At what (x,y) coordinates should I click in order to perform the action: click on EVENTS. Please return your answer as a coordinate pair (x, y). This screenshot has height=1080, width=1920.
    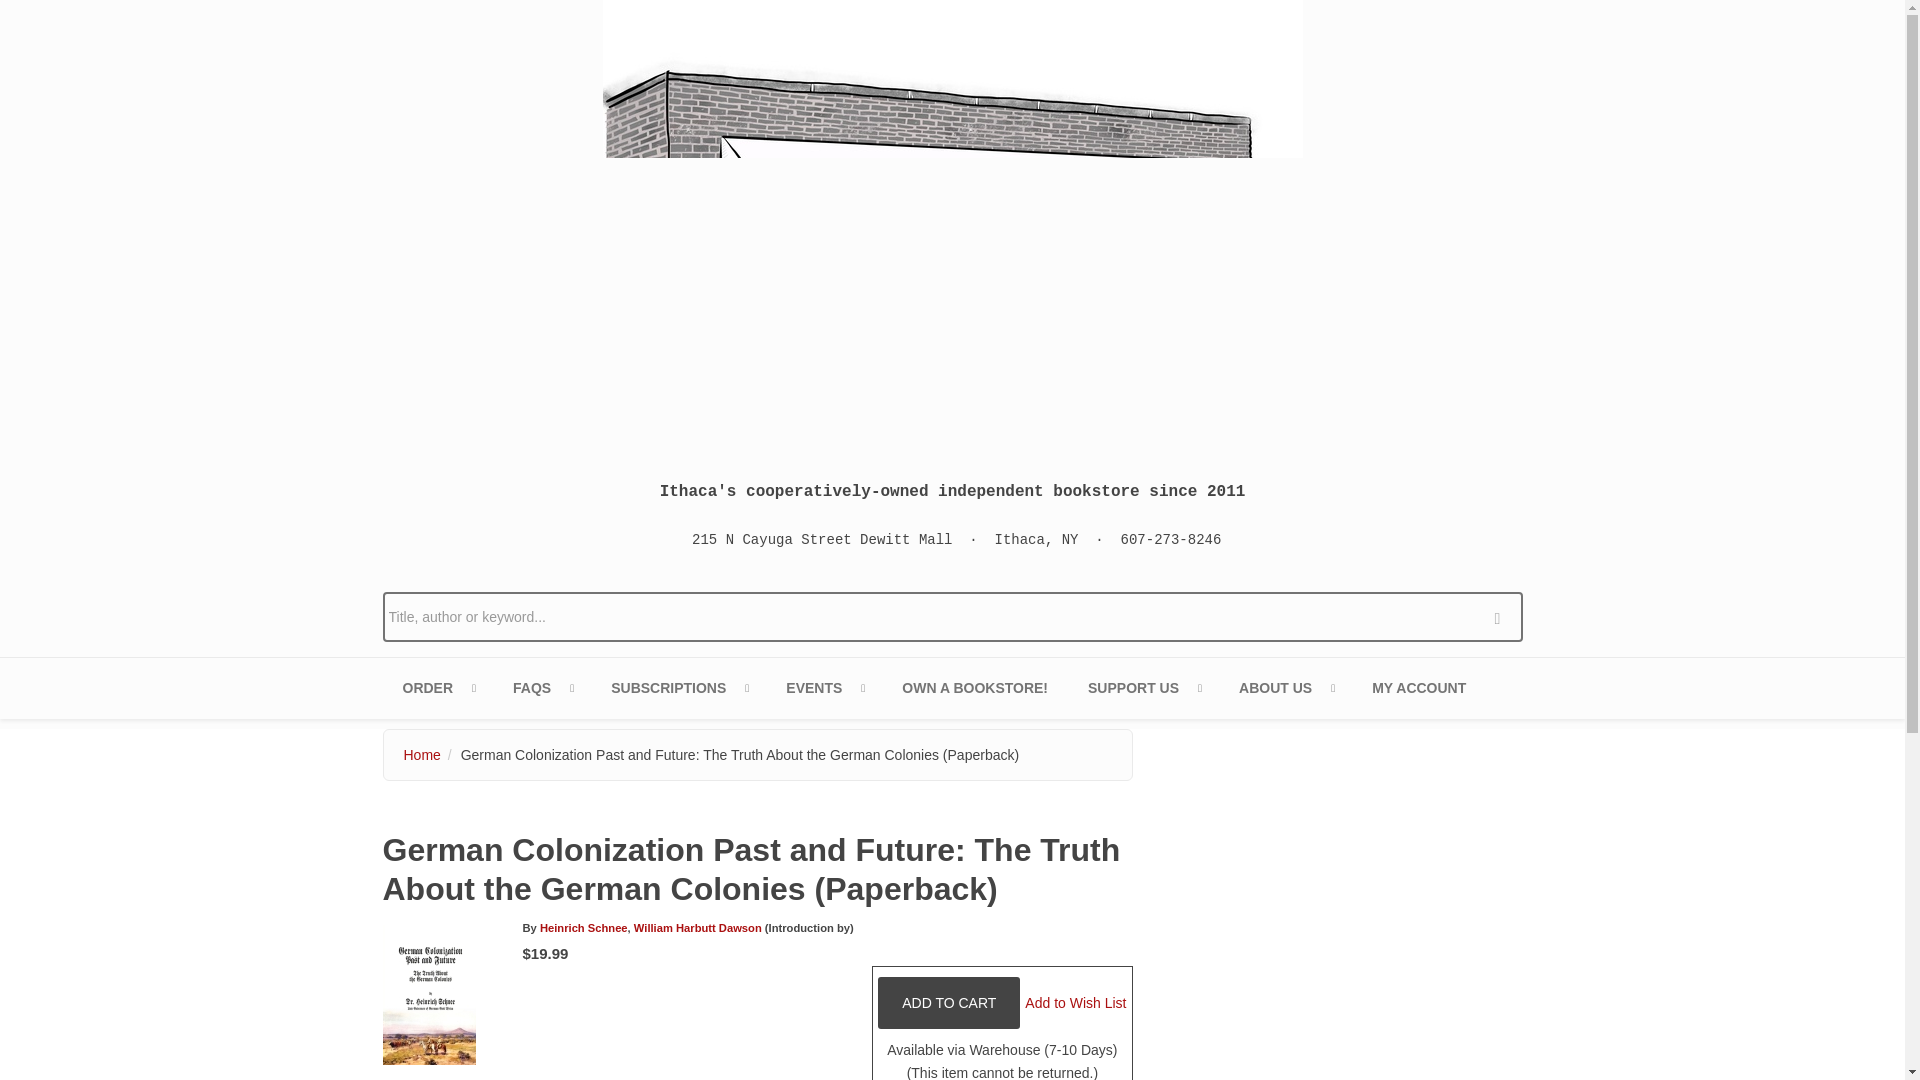
    Looking at the image, I should click on (824, 688).